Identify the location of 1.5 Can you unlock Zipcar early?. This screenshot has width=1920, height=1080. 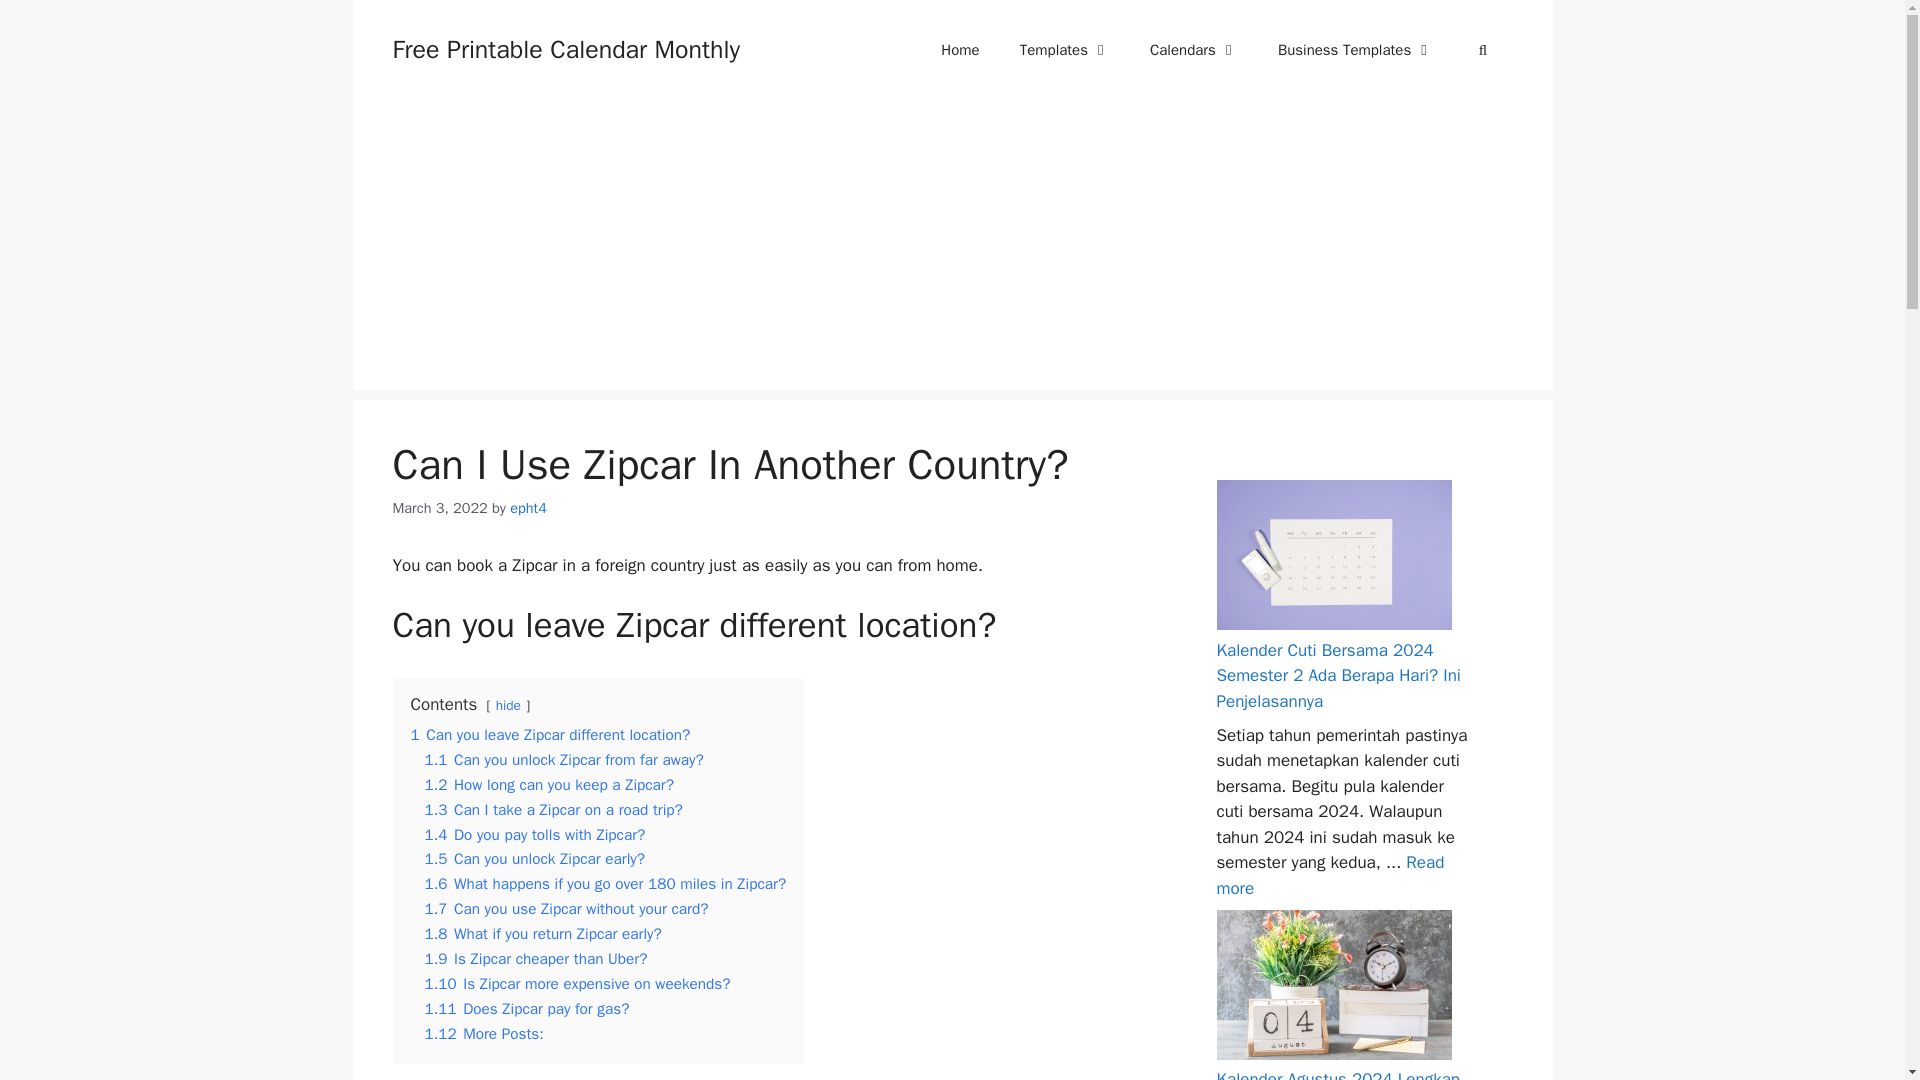
(534, 858).